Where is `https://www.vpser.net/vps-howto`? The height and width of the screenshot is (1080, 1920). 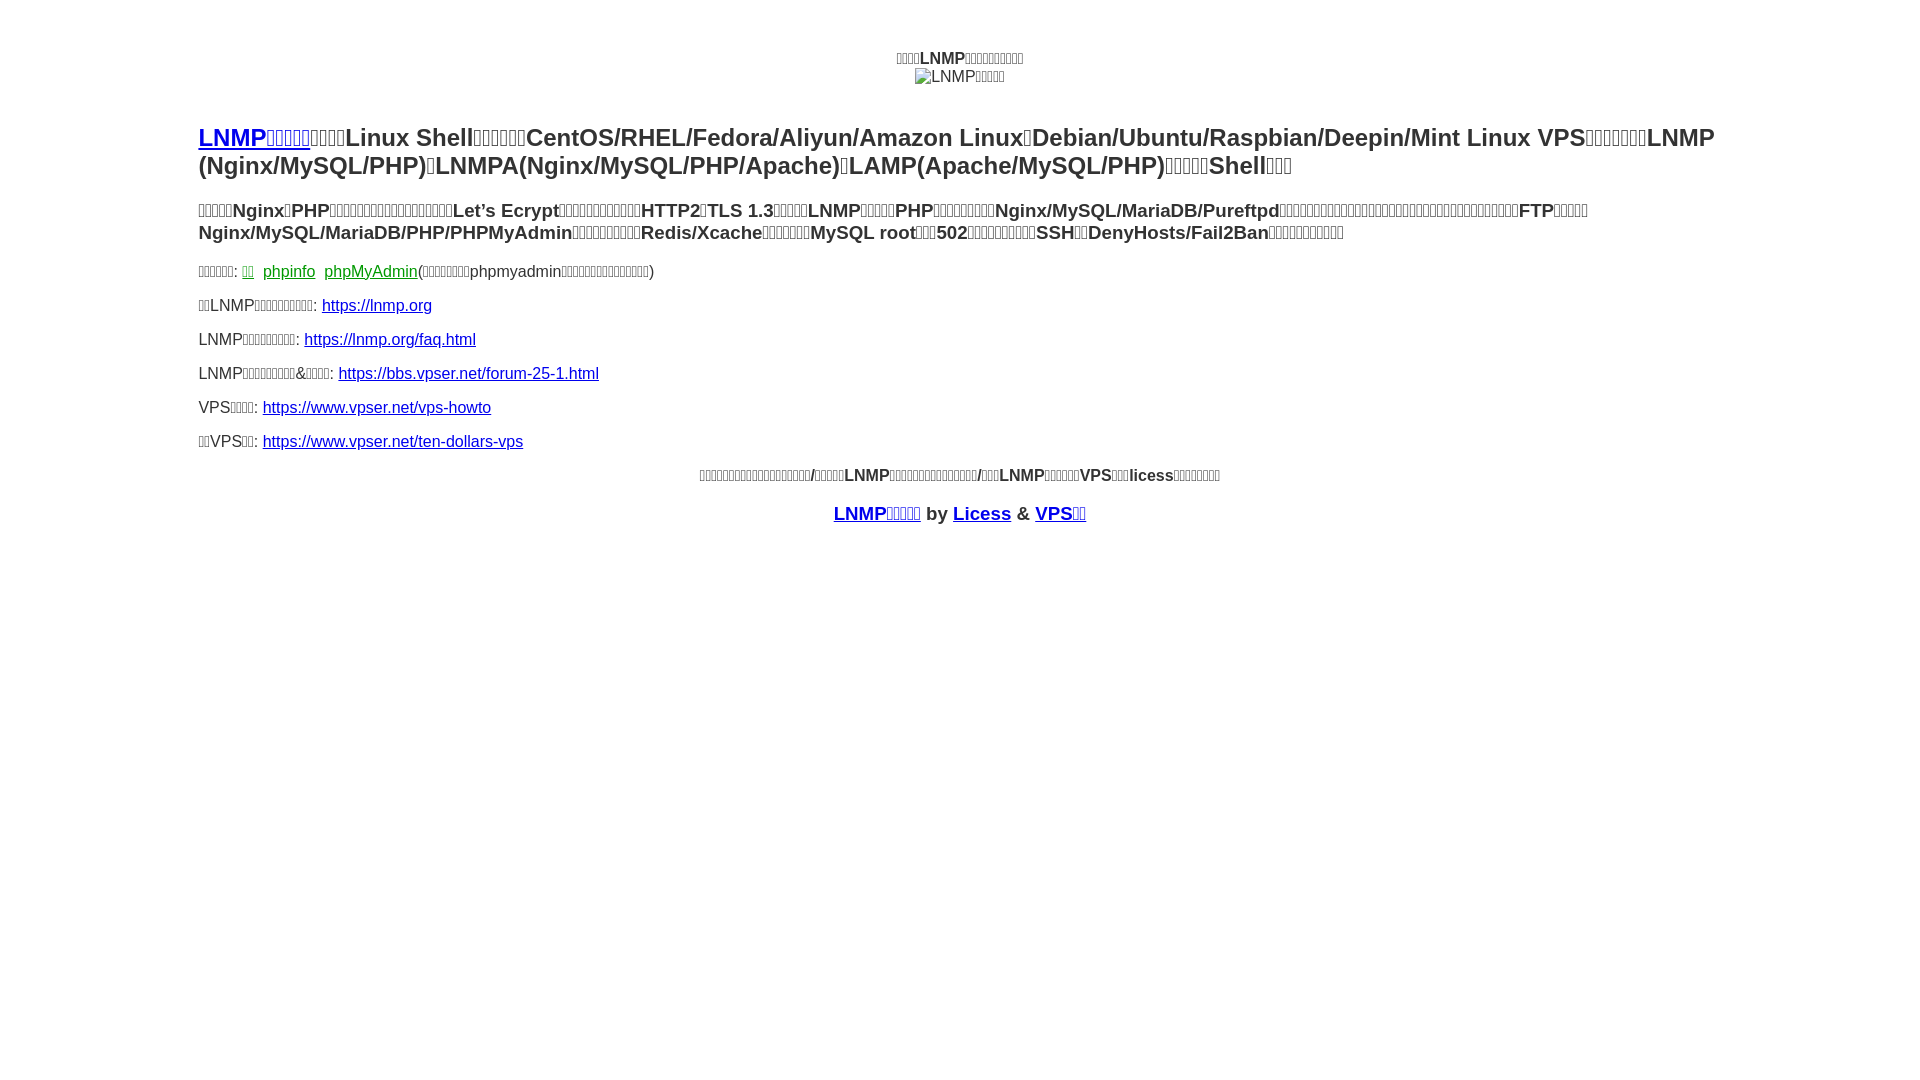
https://www.vpser.net/vps-howto is located at coordinates (377, 408).